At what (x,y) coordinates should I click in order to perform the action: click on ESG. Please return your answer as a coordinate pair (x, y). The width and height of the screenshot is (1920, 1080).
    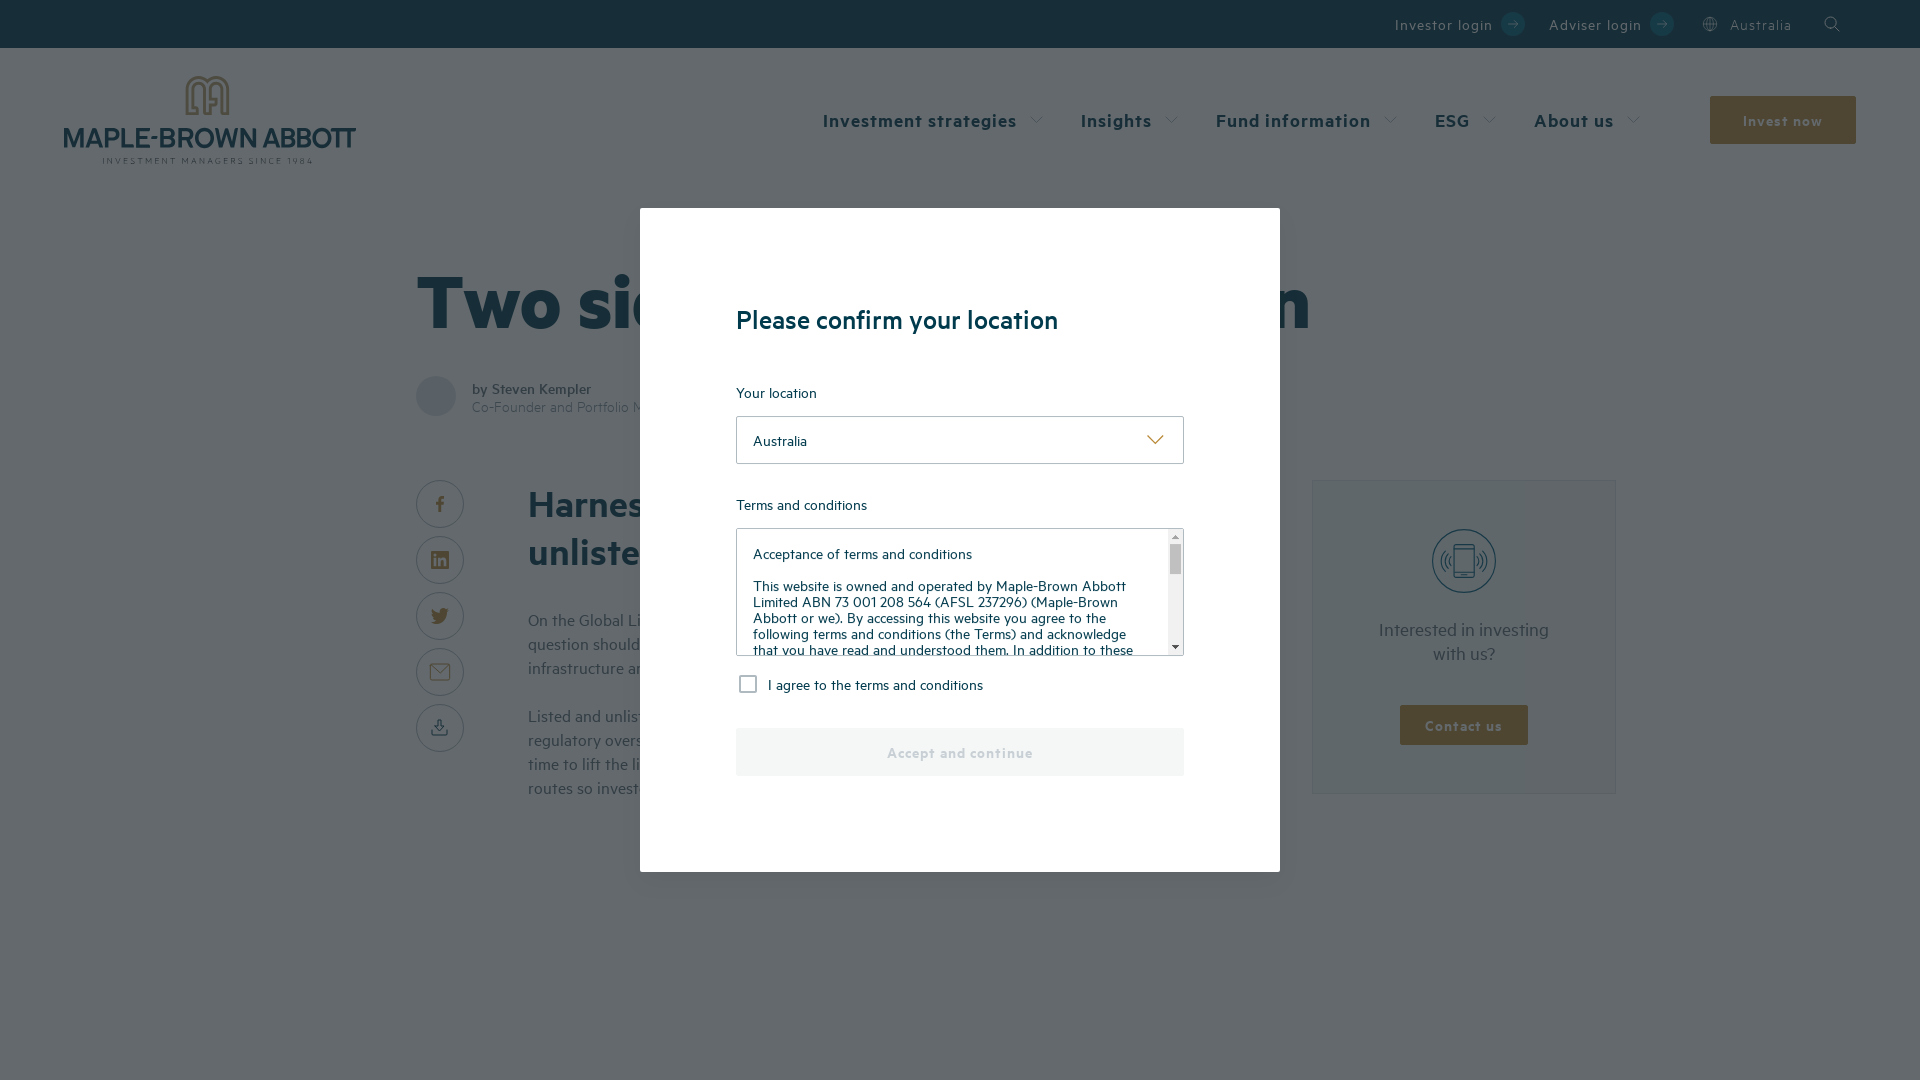
    Looking at the image, I should click on (1468, 120).